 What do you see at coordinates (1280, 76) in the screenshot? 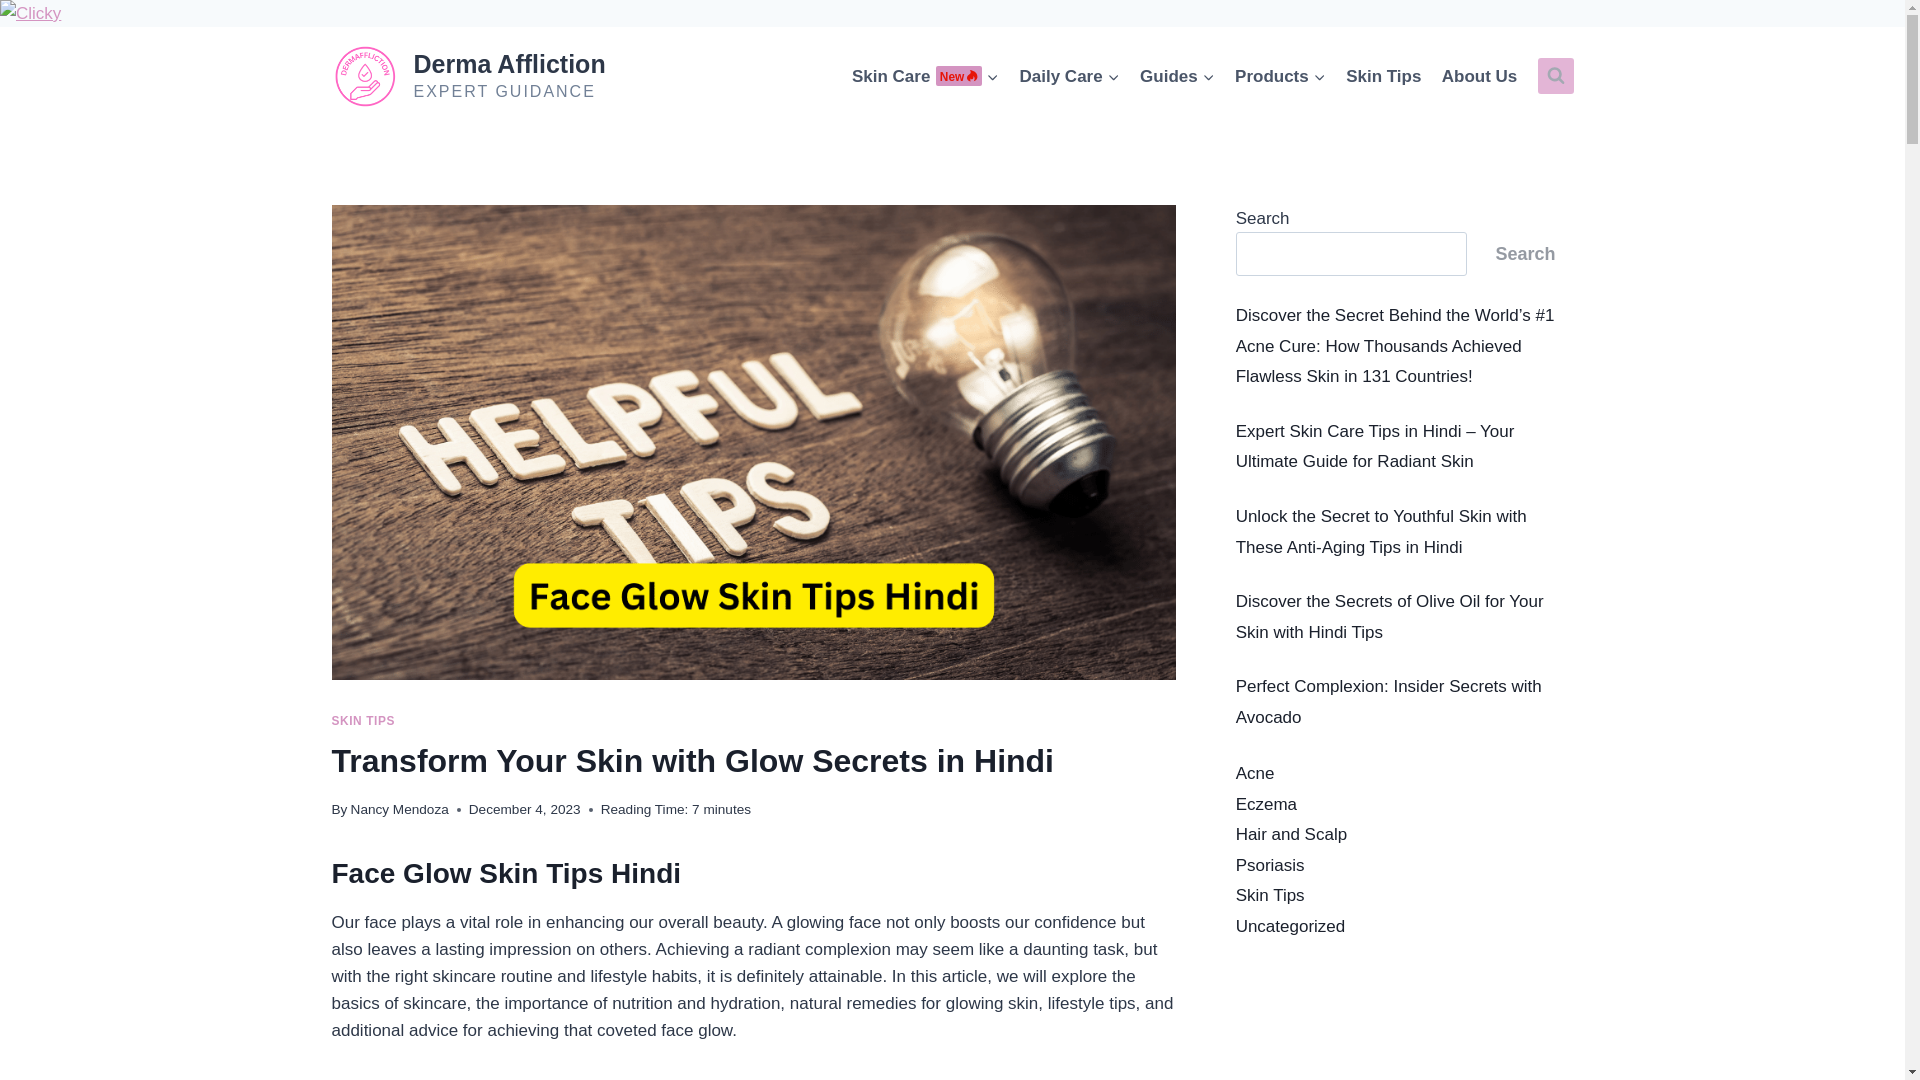
I see `Daily Care` at bounding box center [1280, 76].